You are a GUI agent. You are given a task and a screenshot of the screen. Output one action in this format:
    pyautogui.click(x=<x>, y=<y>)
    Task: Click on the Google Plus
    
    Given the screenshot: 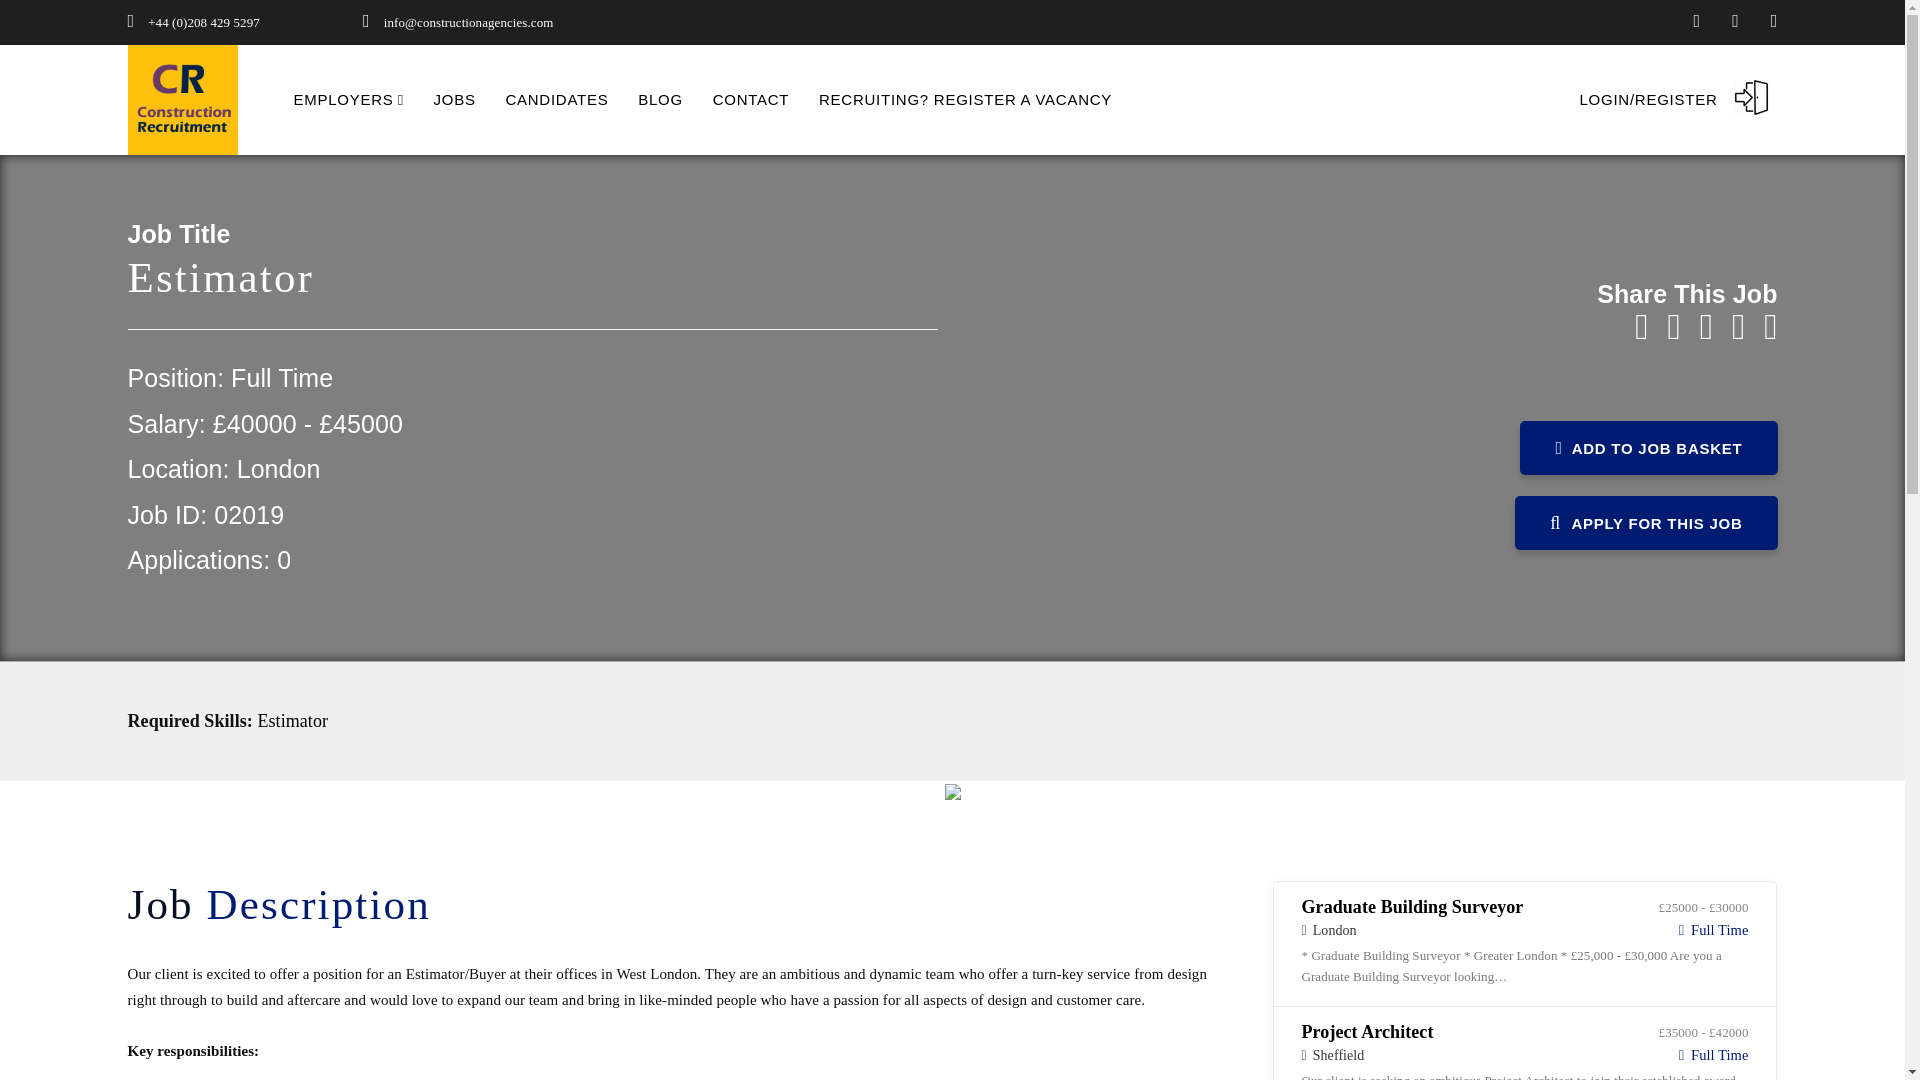 What is the action you would take?
    pyautogui.click(x=1738, y=326)
    